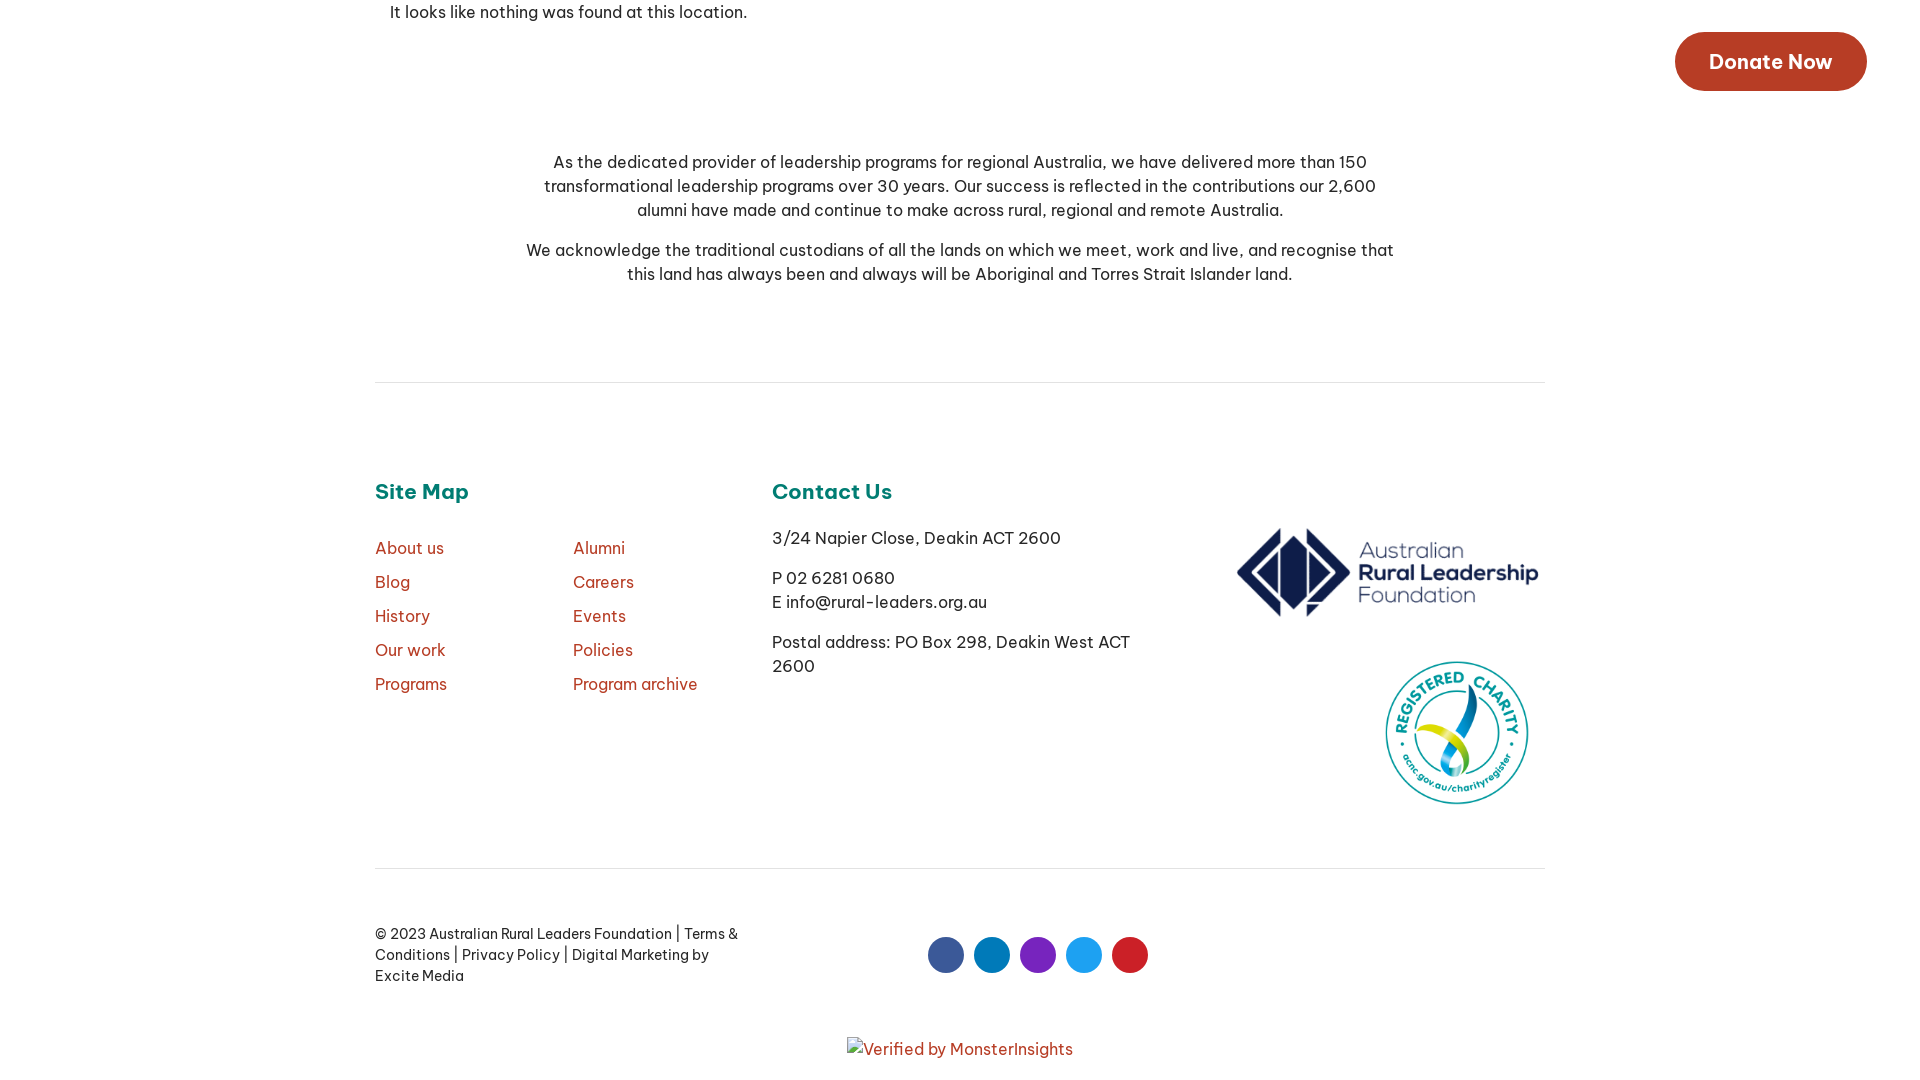 Image resolution: width=1920 pixels, height=1080 pixels. What do you see at coordinates (886, 602) in the screenshot?
I see `info@rural-leaders.org.au` at bounding box center [886, 602].